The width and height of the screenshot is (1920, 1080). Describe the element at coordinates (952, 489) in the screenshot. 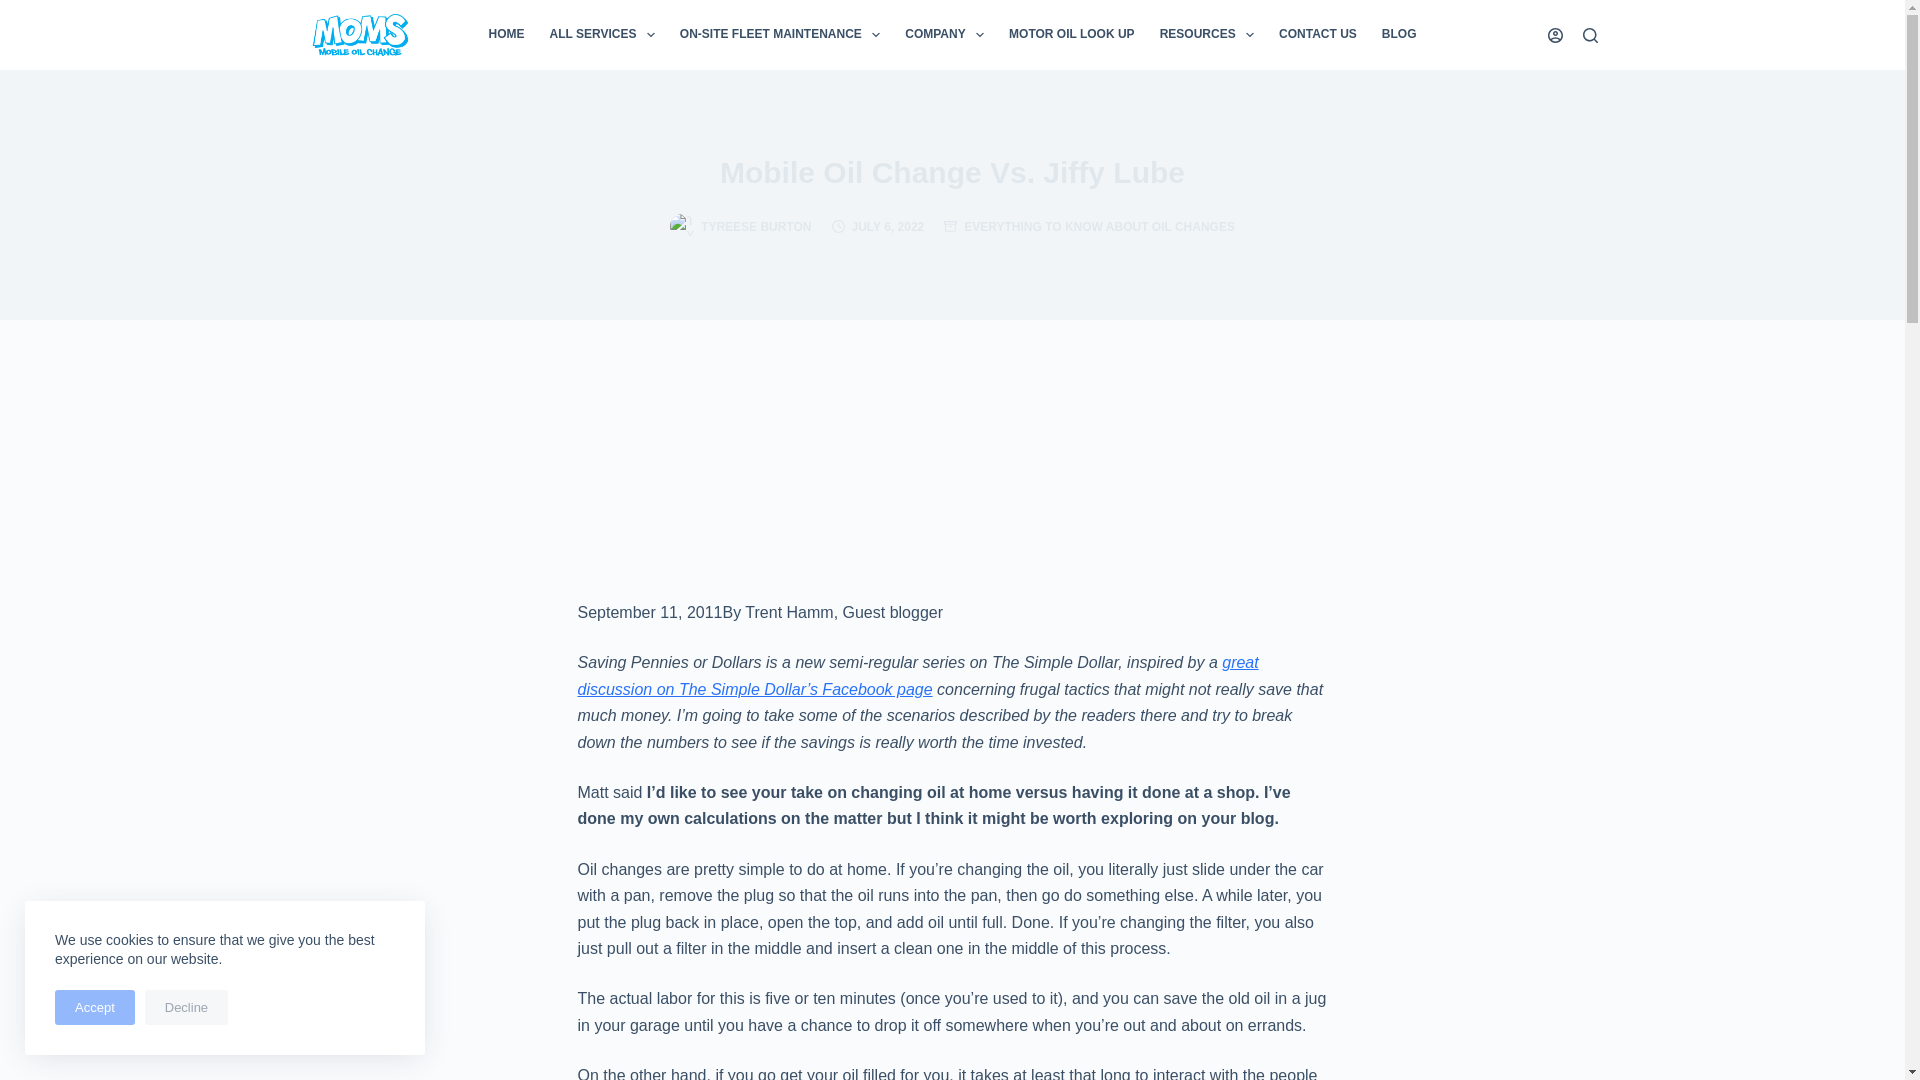

I see `Advertisement` at that location.